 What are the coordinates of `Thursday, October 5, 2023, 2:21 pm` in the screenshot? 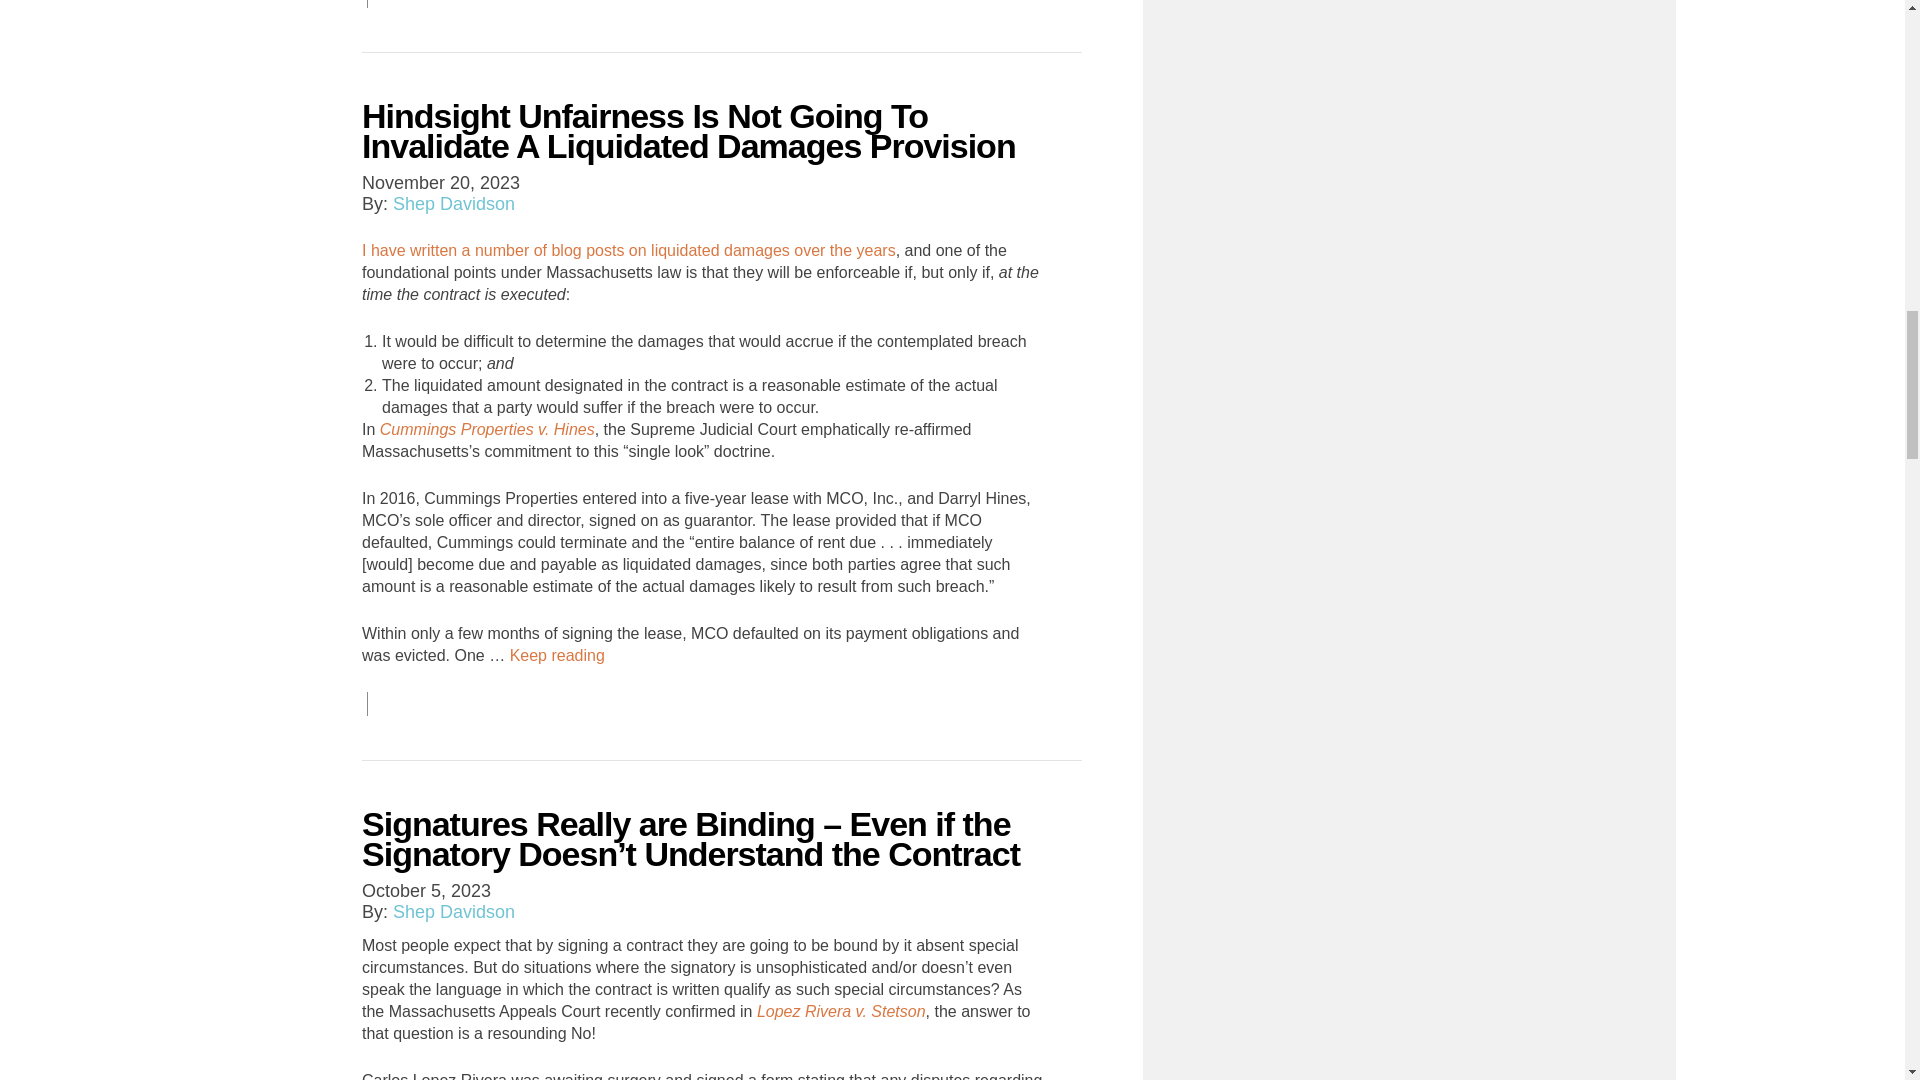 It's located at (426, 890).